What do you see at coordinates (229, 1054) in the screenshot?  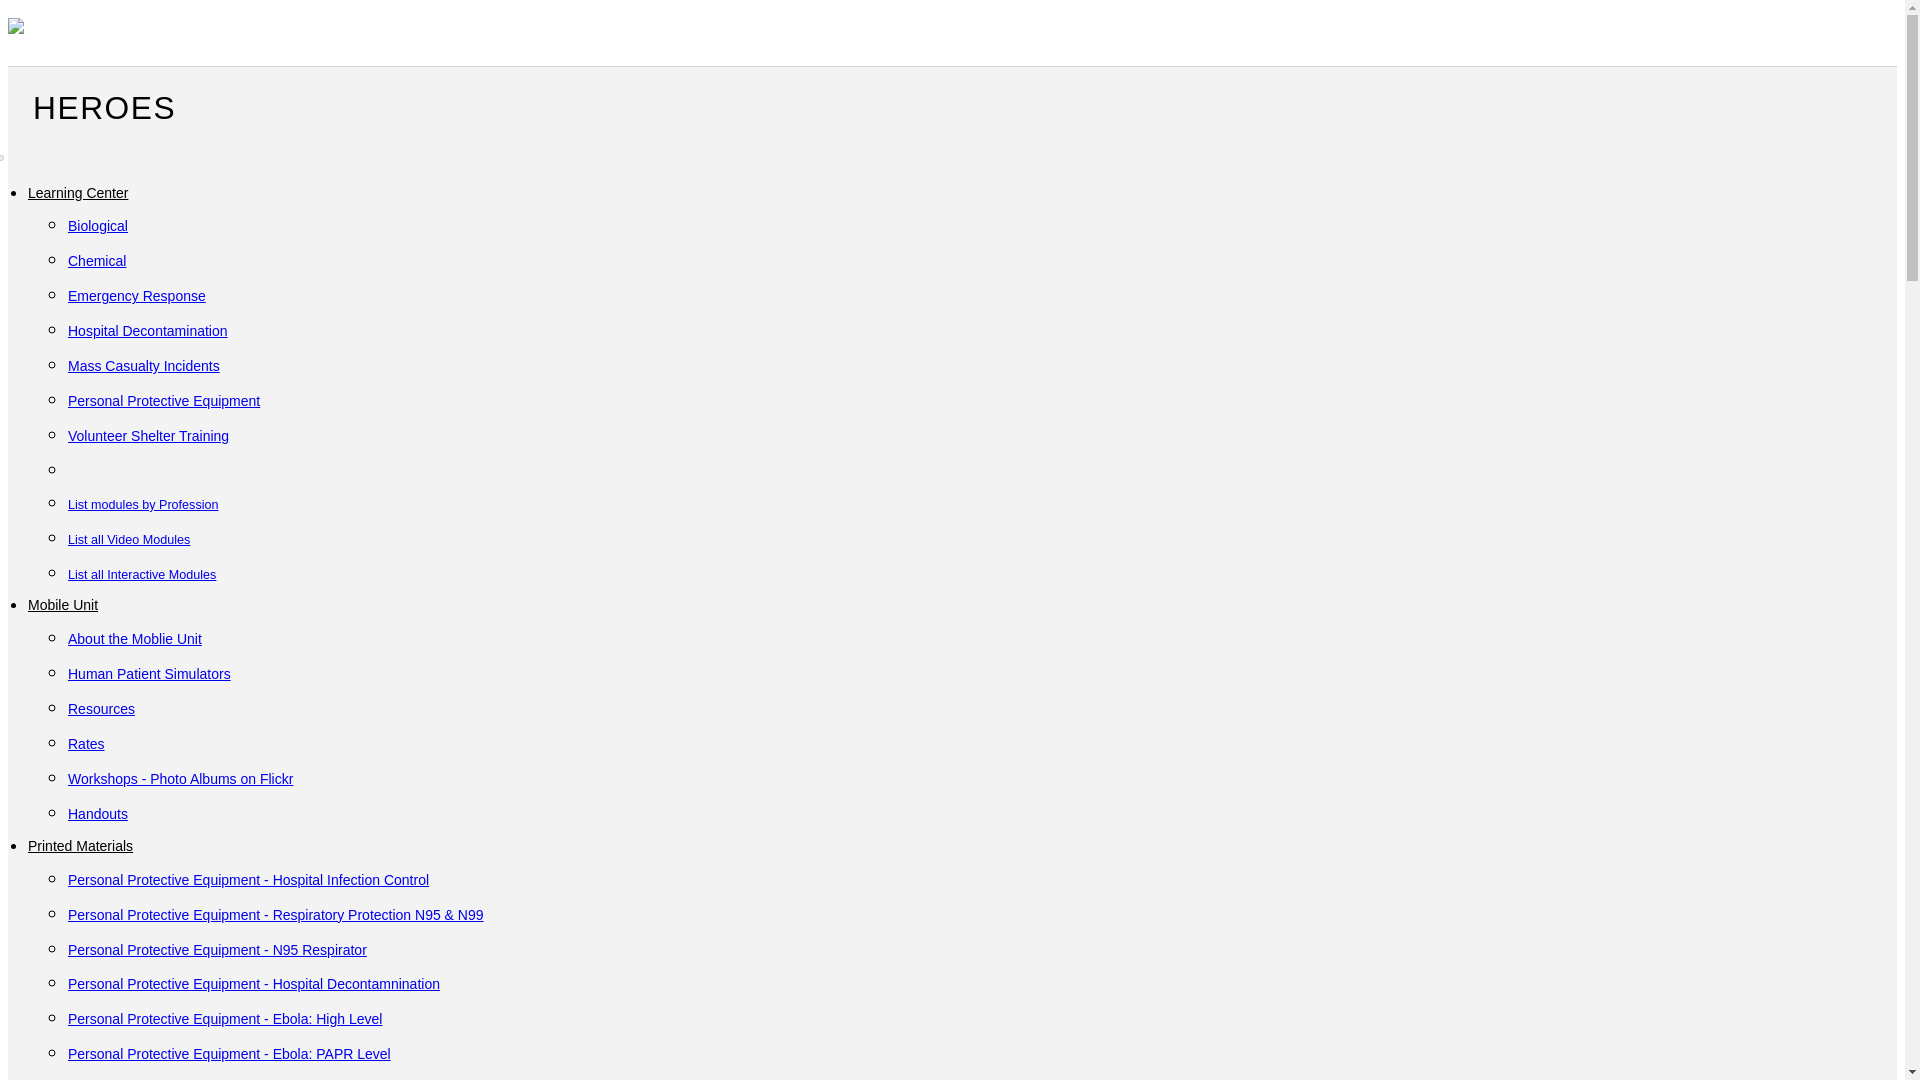 I see `Personal Protective Equipment - Ebola: PAPR Level` at bounding box center [229, 1054].